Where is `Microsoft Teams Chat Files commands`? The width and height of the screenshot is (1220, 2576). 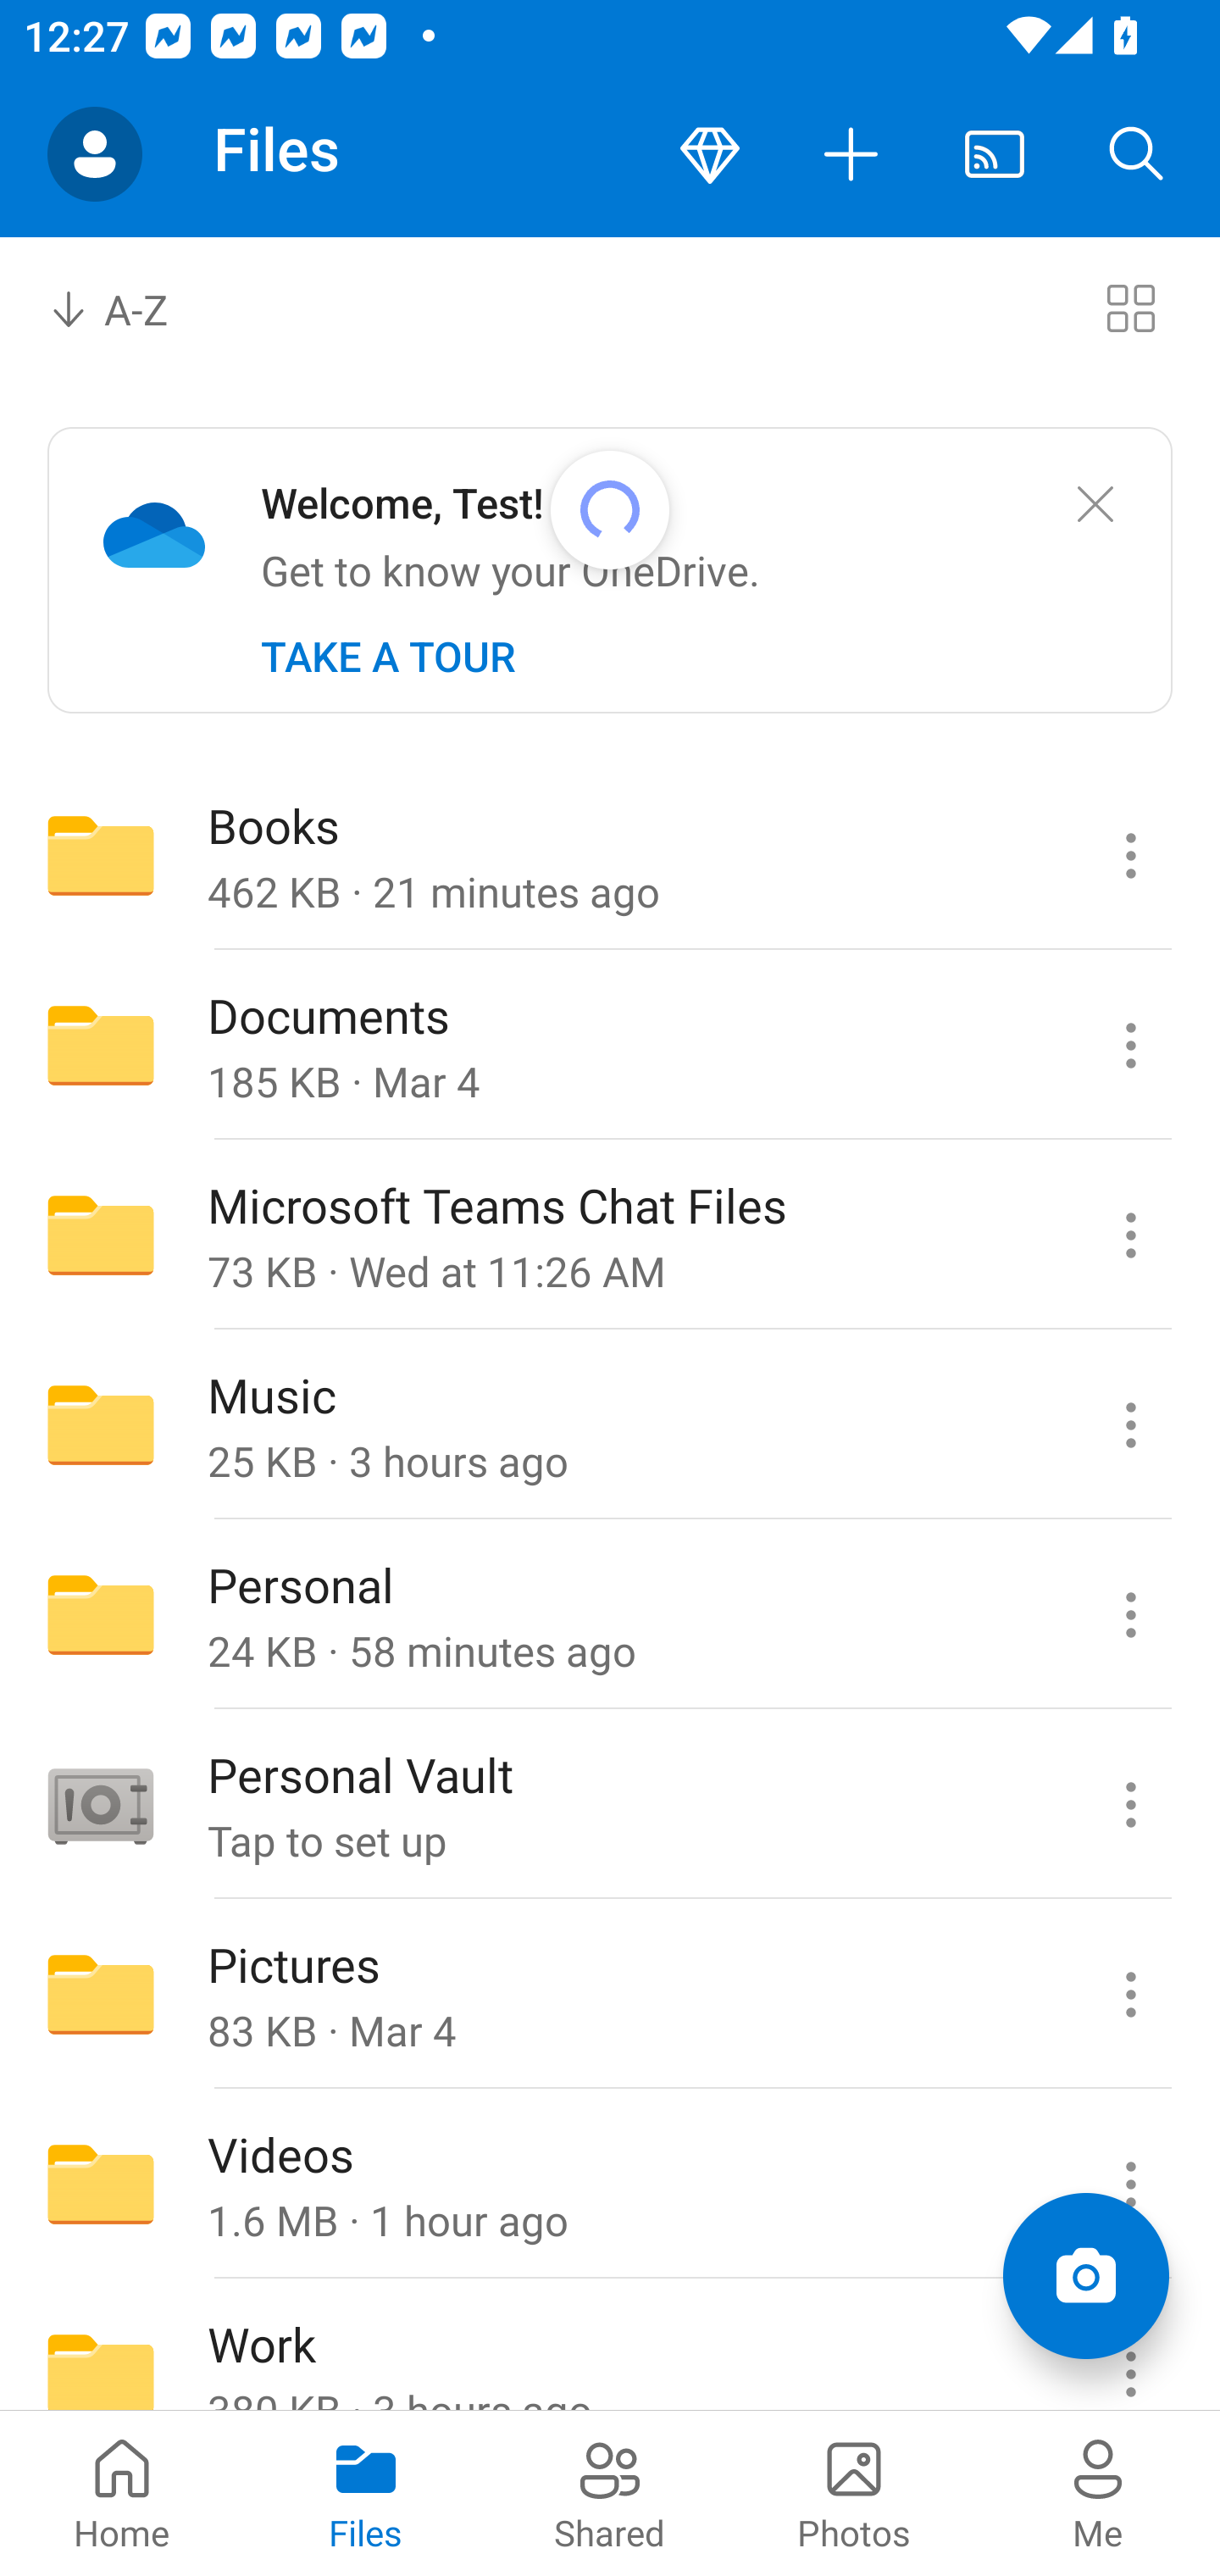 Microsoft Teams Chat Files commands is located at coordinates (1130, 1235).